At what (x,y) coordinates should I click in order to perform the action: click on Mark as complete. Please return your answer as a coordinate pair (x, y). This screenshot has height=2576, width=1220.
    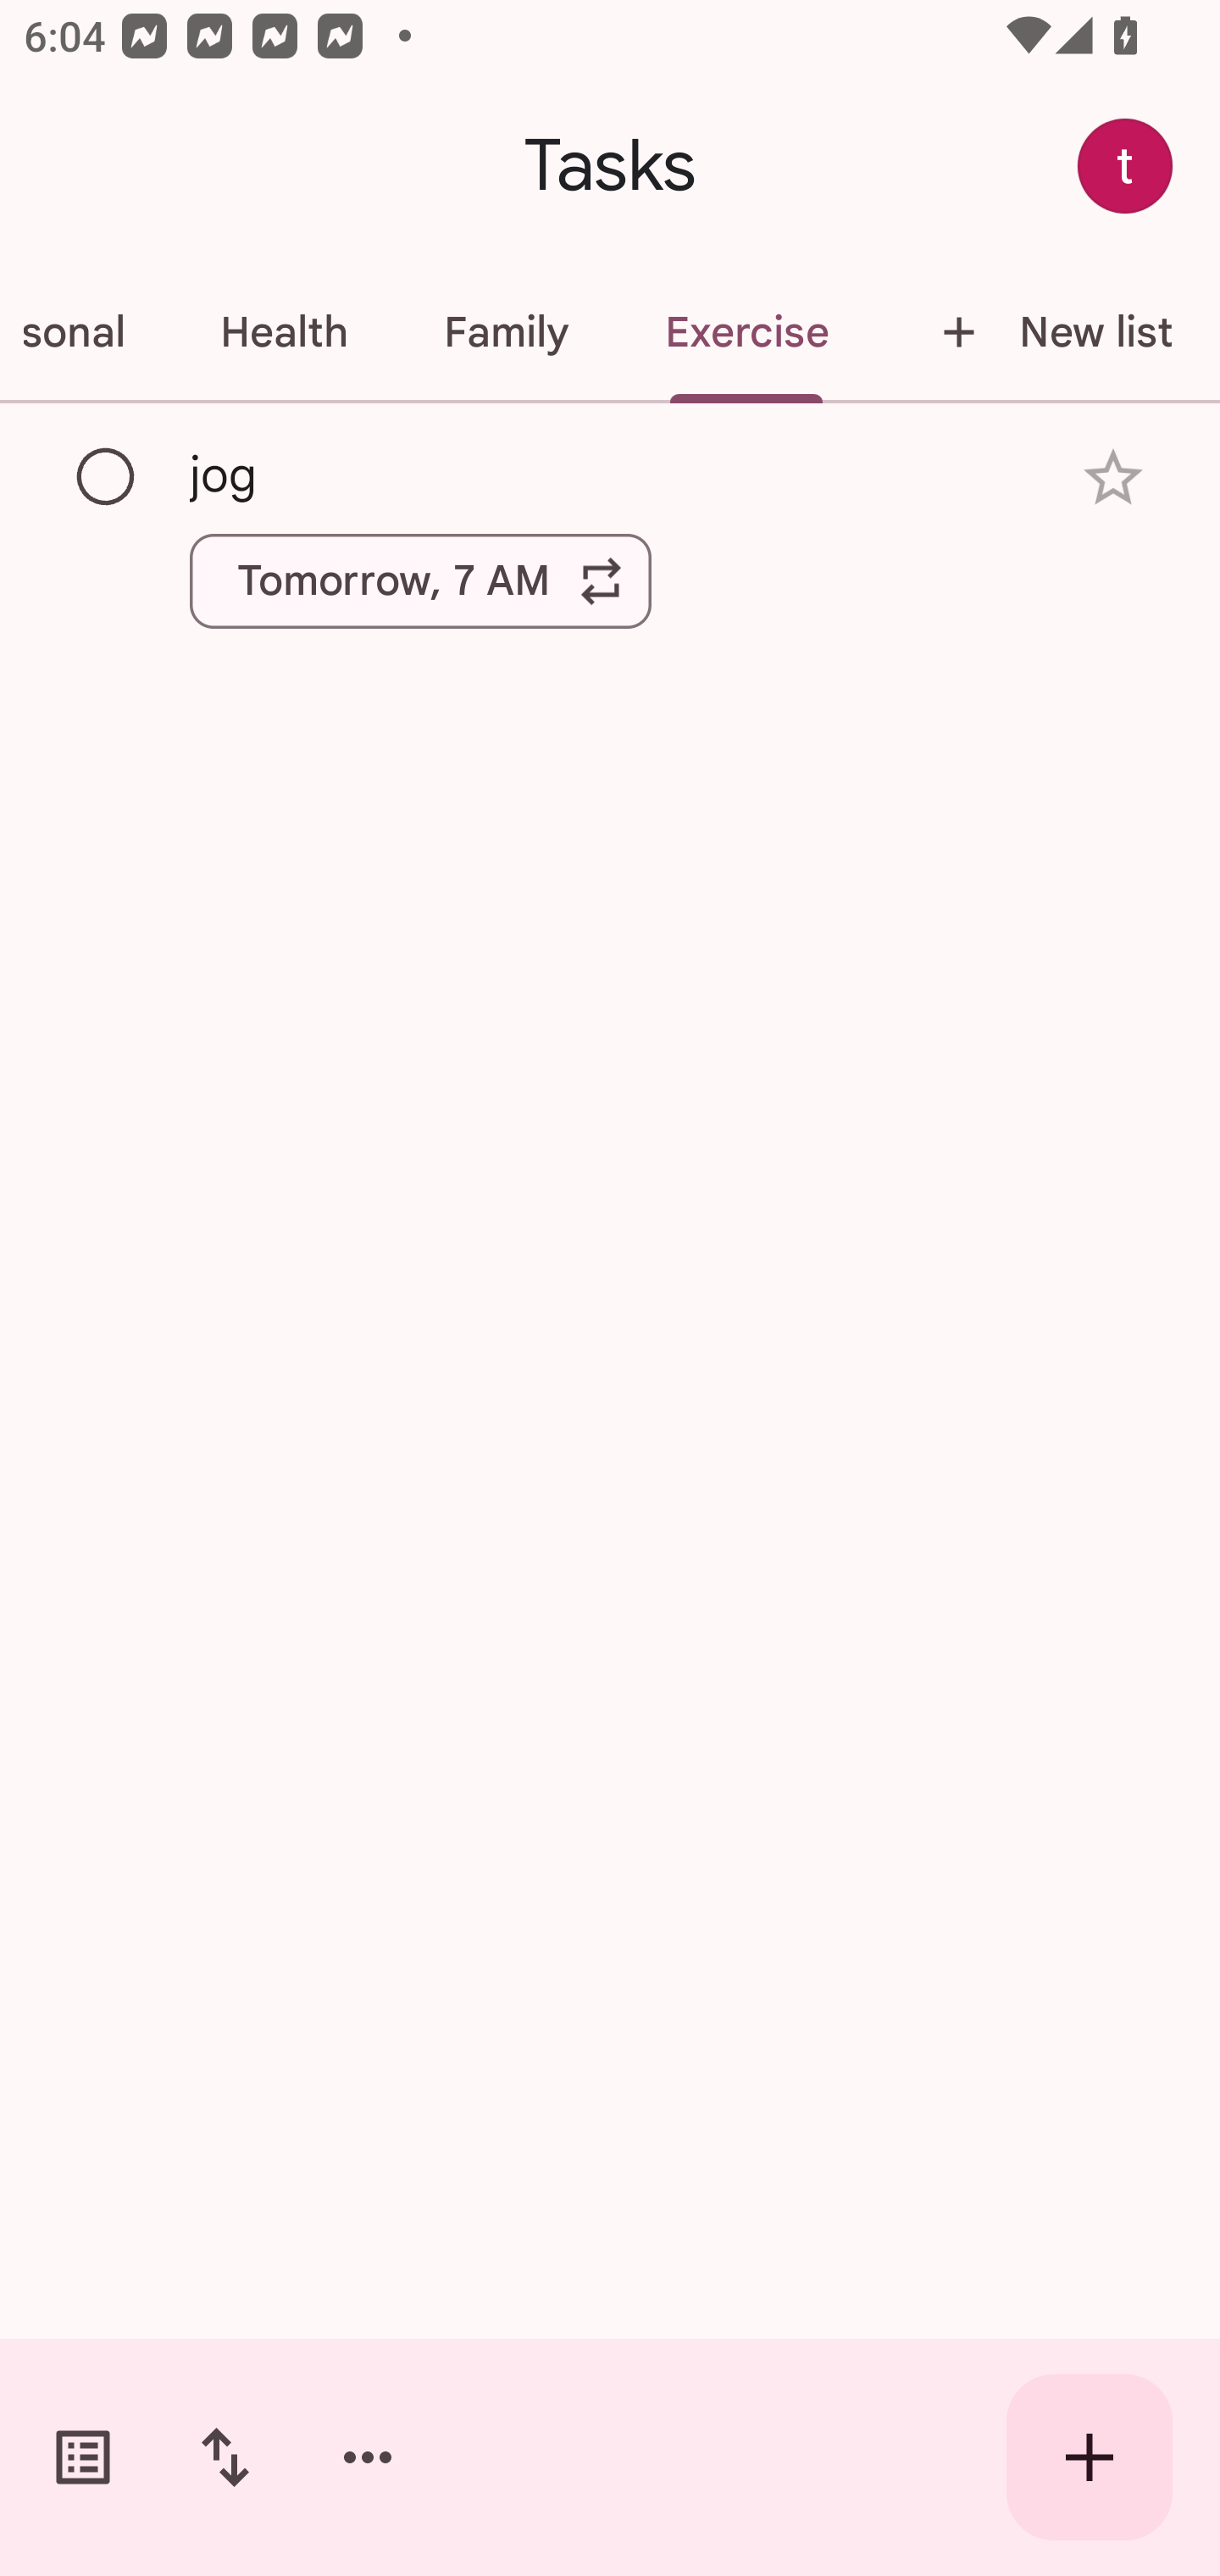
    Looking at the image, I should click on (107, 477).